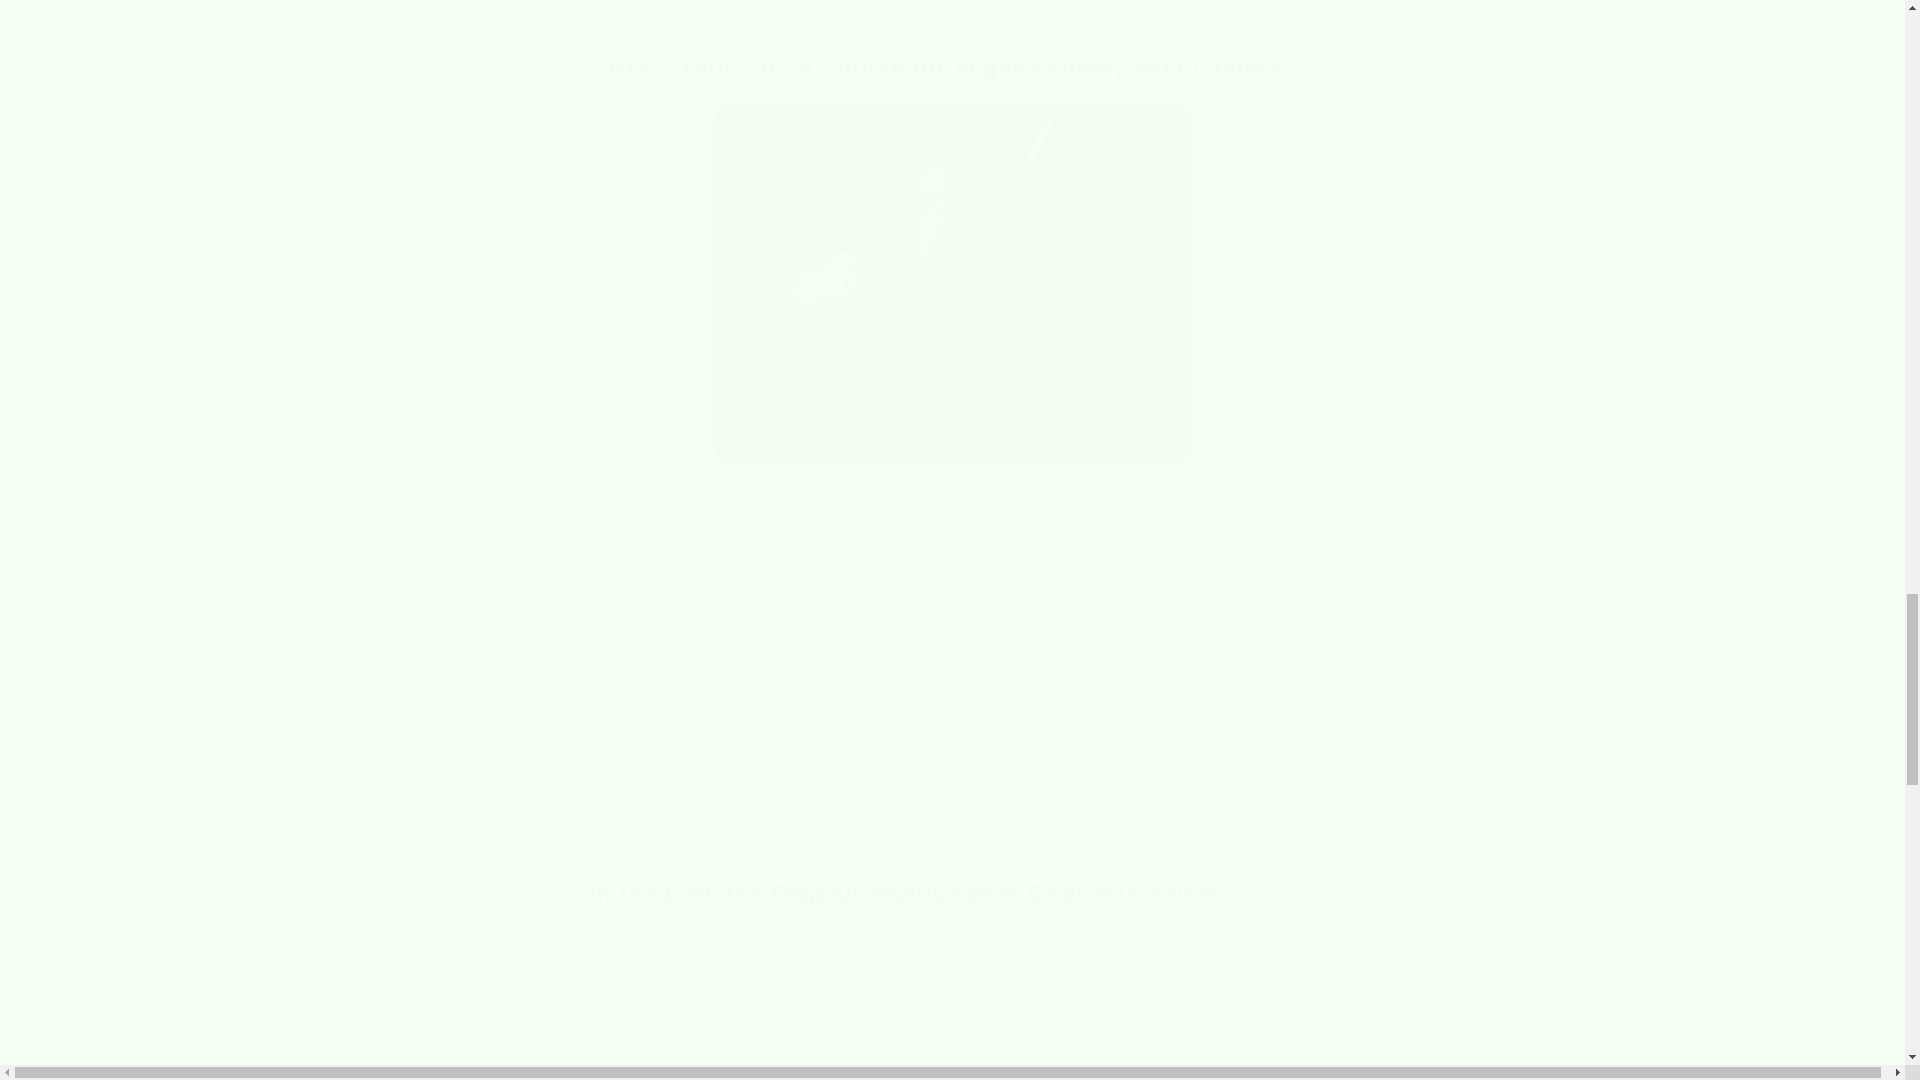  I want to click on organic multivitamin- gruns, so click(1226, 1044).